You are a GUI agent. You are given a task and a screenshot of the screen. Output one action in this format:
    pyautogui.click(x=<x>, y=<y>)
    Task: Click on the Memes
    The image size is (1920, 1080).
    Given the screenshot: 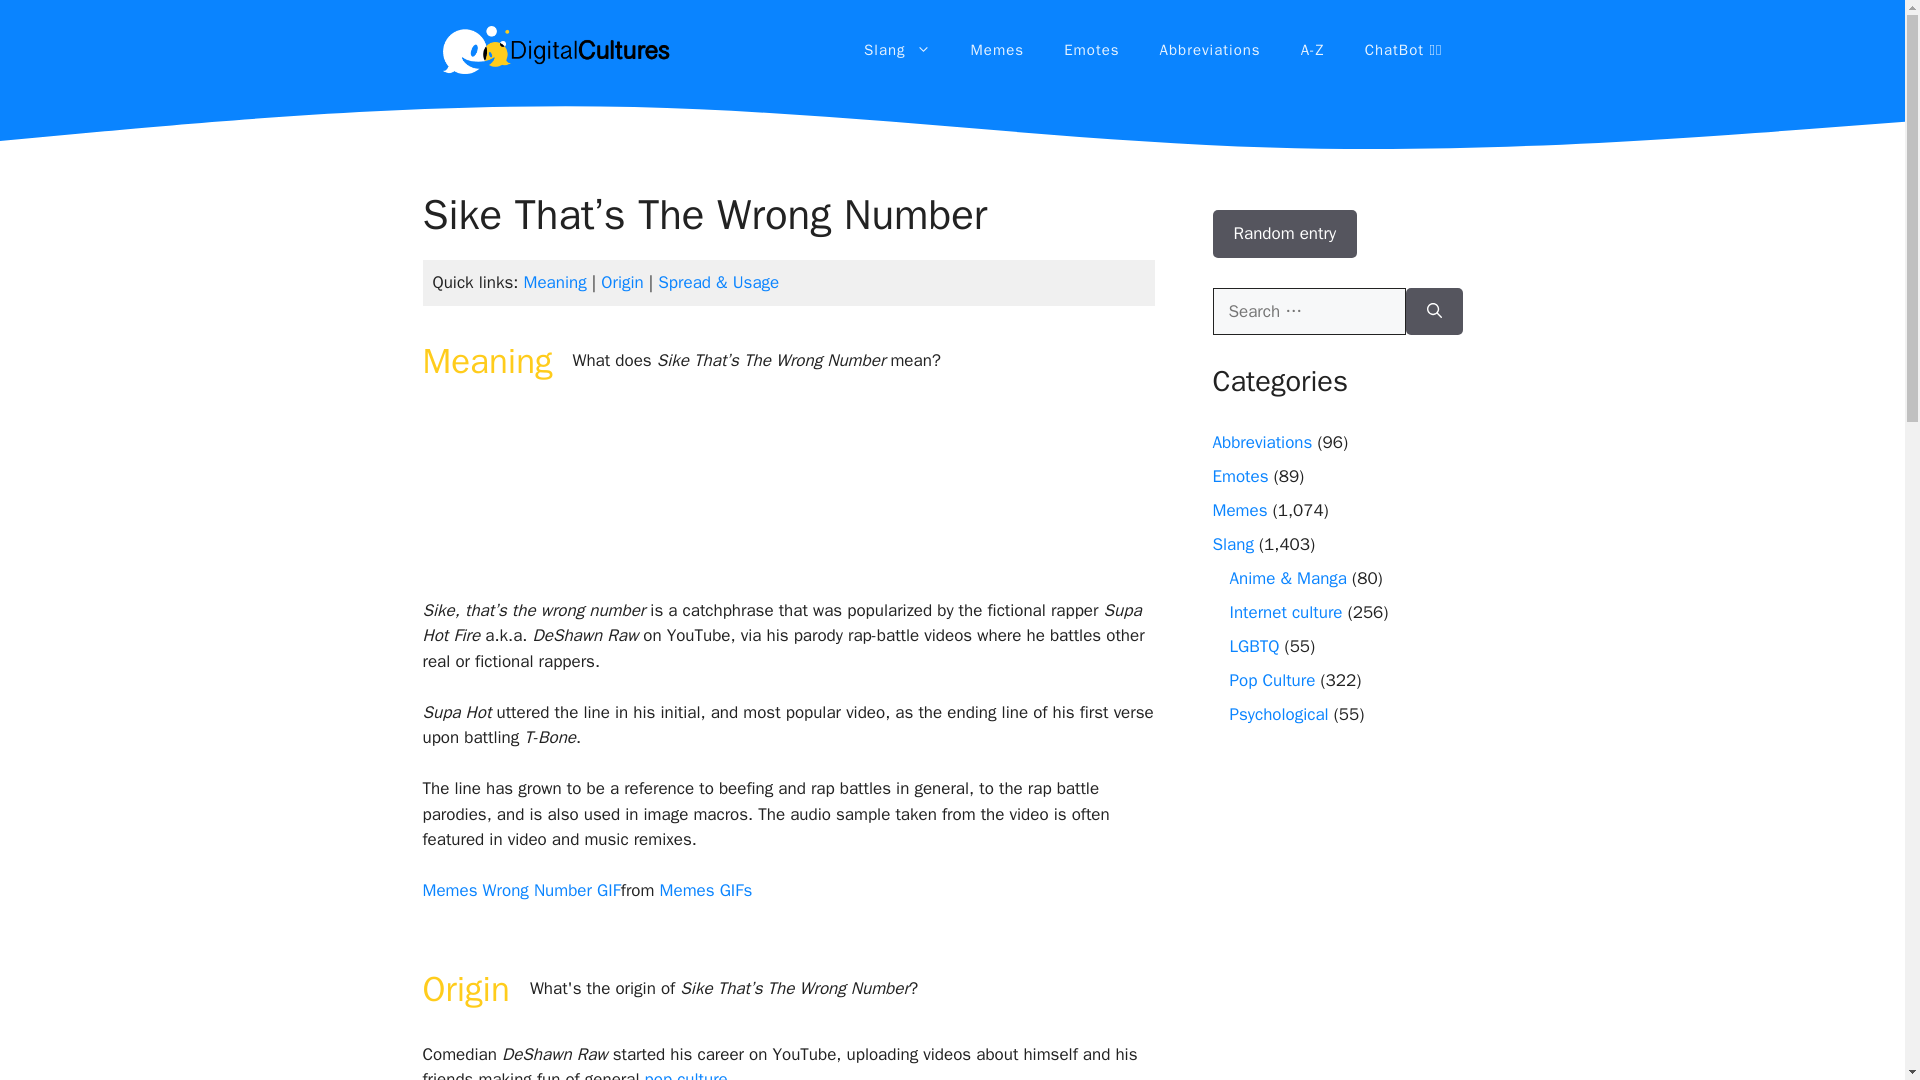 What is the action you would take?
    pyautogui.click(x=997, y=50)
    